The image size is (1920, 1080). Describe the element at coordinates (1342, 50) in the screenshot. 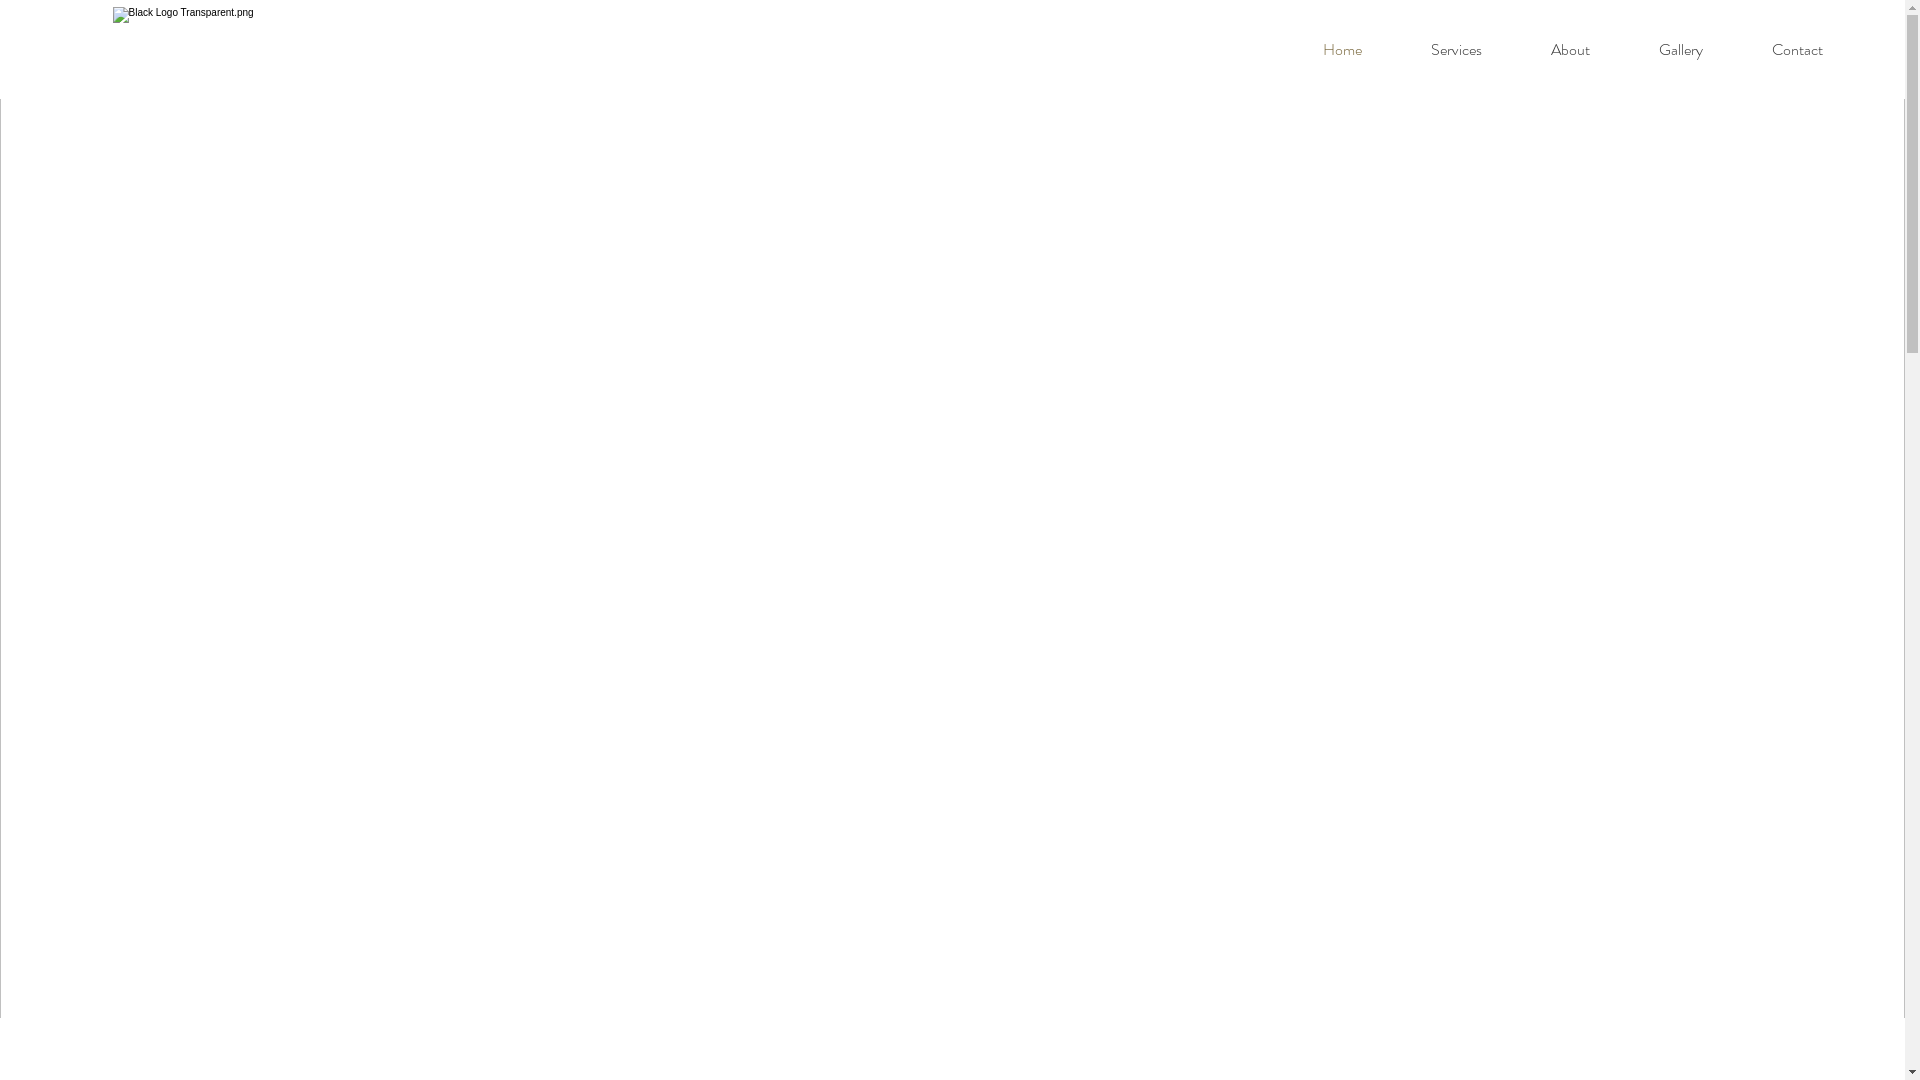

I see `Home` at that location.